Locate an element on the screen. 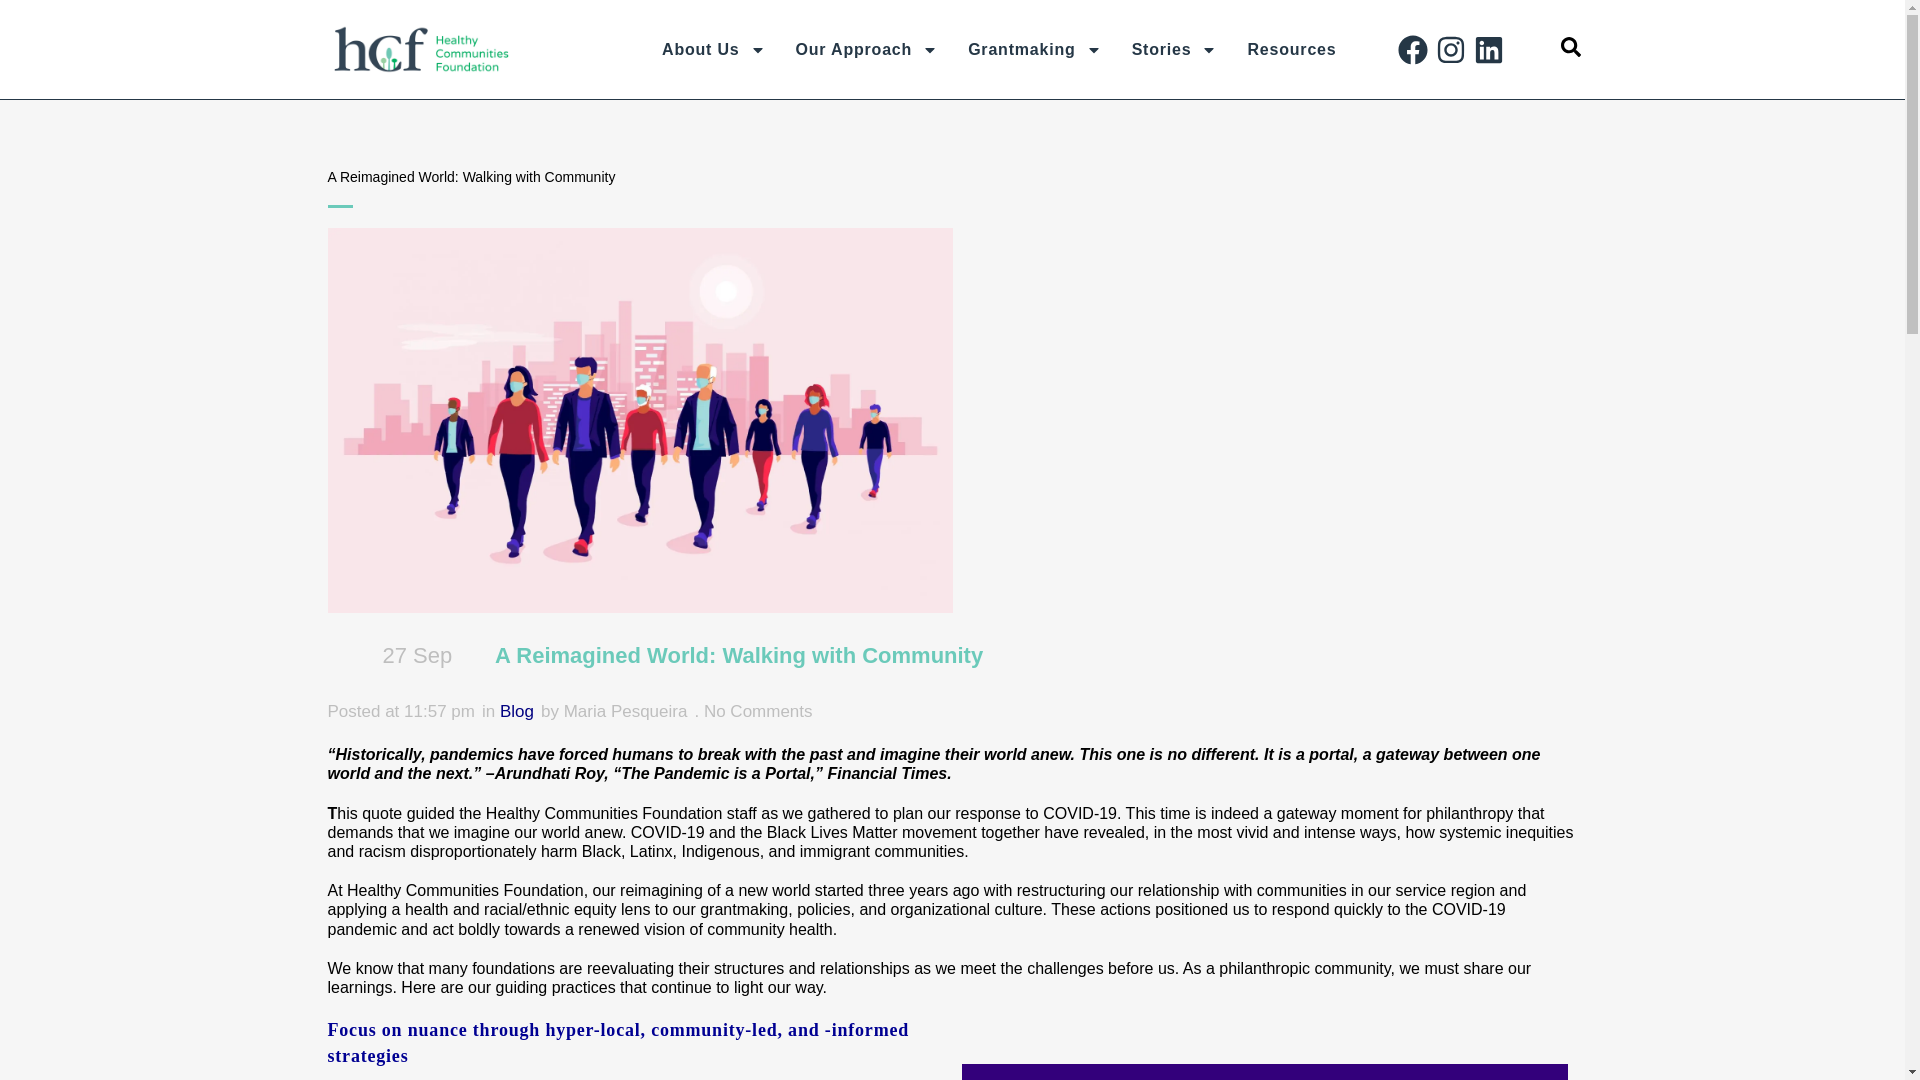 The image size is (1920, 1080). Resources is located at coordinates (1292, 50).